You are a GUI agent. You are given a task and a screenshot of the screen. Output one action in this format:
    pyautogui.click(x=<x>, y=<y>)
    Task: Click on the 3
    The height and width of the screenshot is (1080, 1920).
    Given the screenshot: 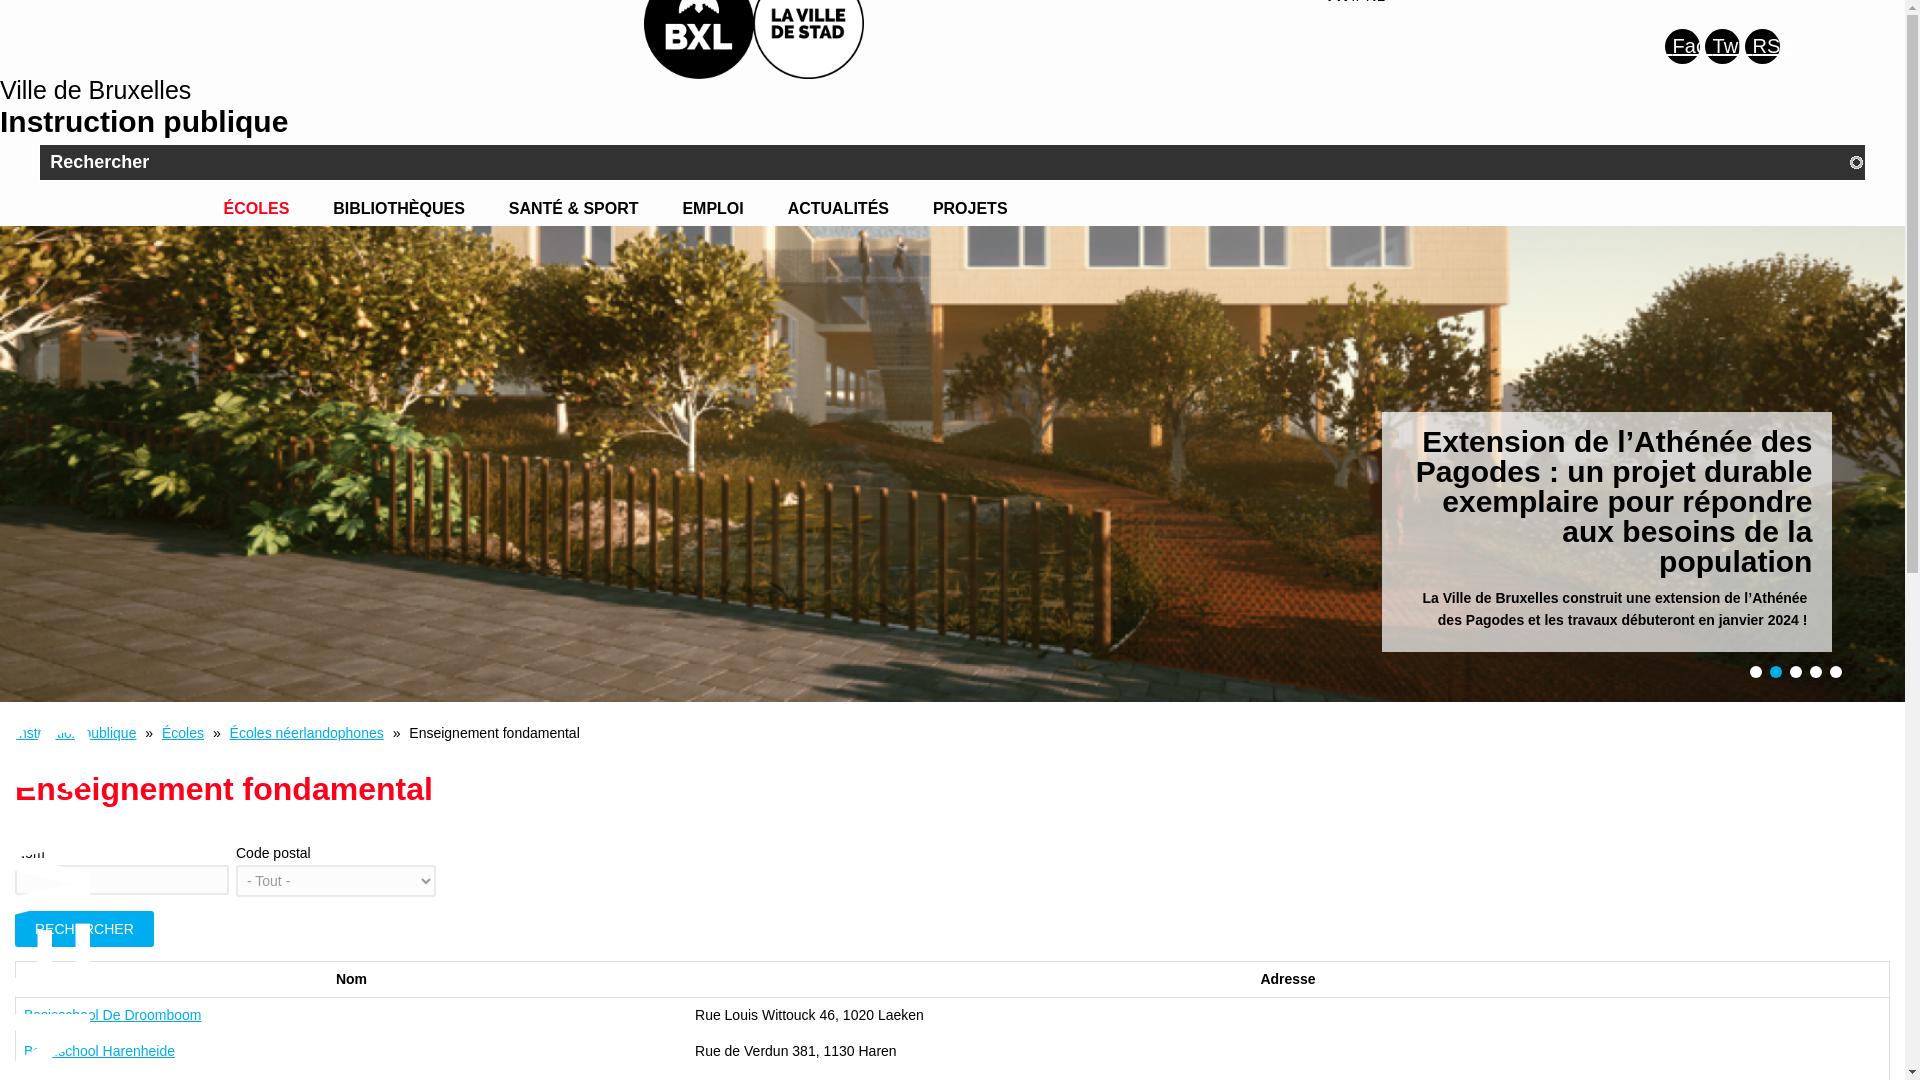 What is the action you would take?
    pyautogui.click(x=1796, y=672)
    